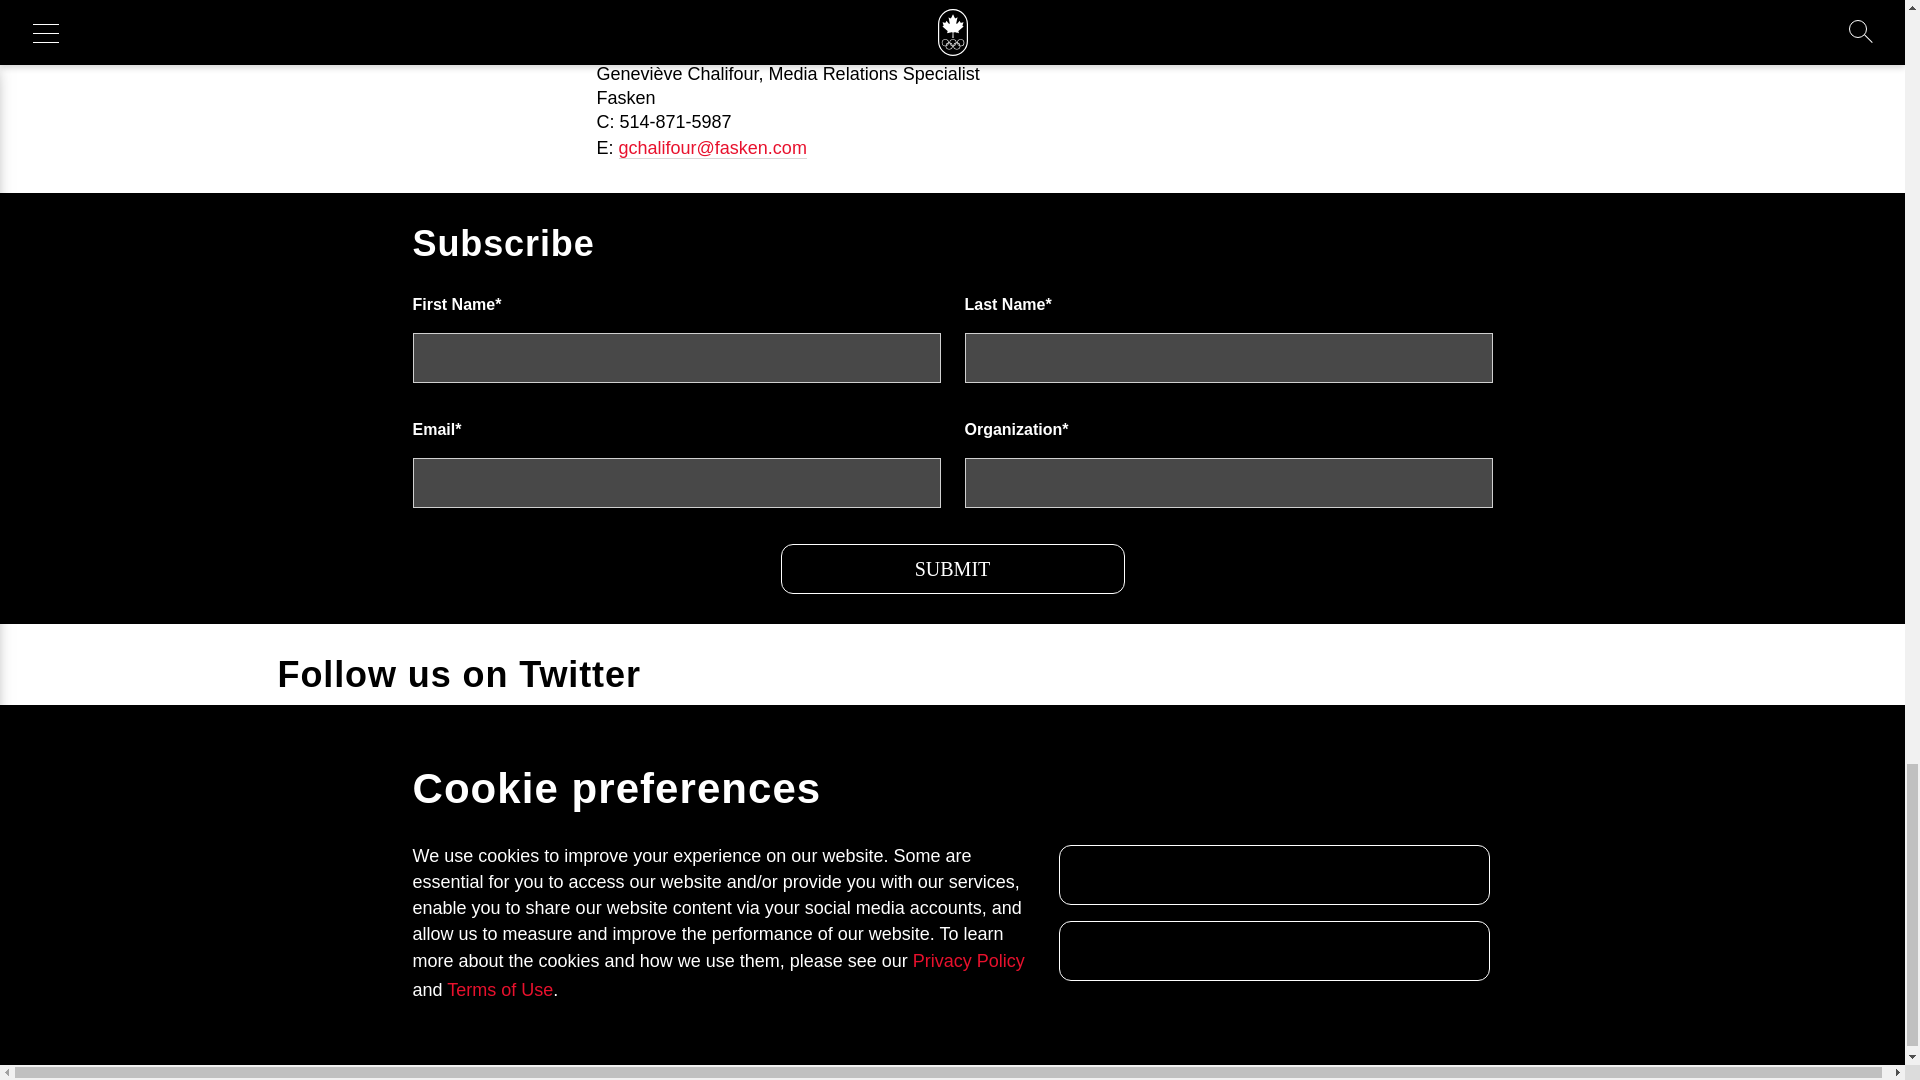 The image size is (1920, 1080). What do you see at coordinates (951, 569) in the screenshot?
I see `Submit` at bounding box center [951, 569].